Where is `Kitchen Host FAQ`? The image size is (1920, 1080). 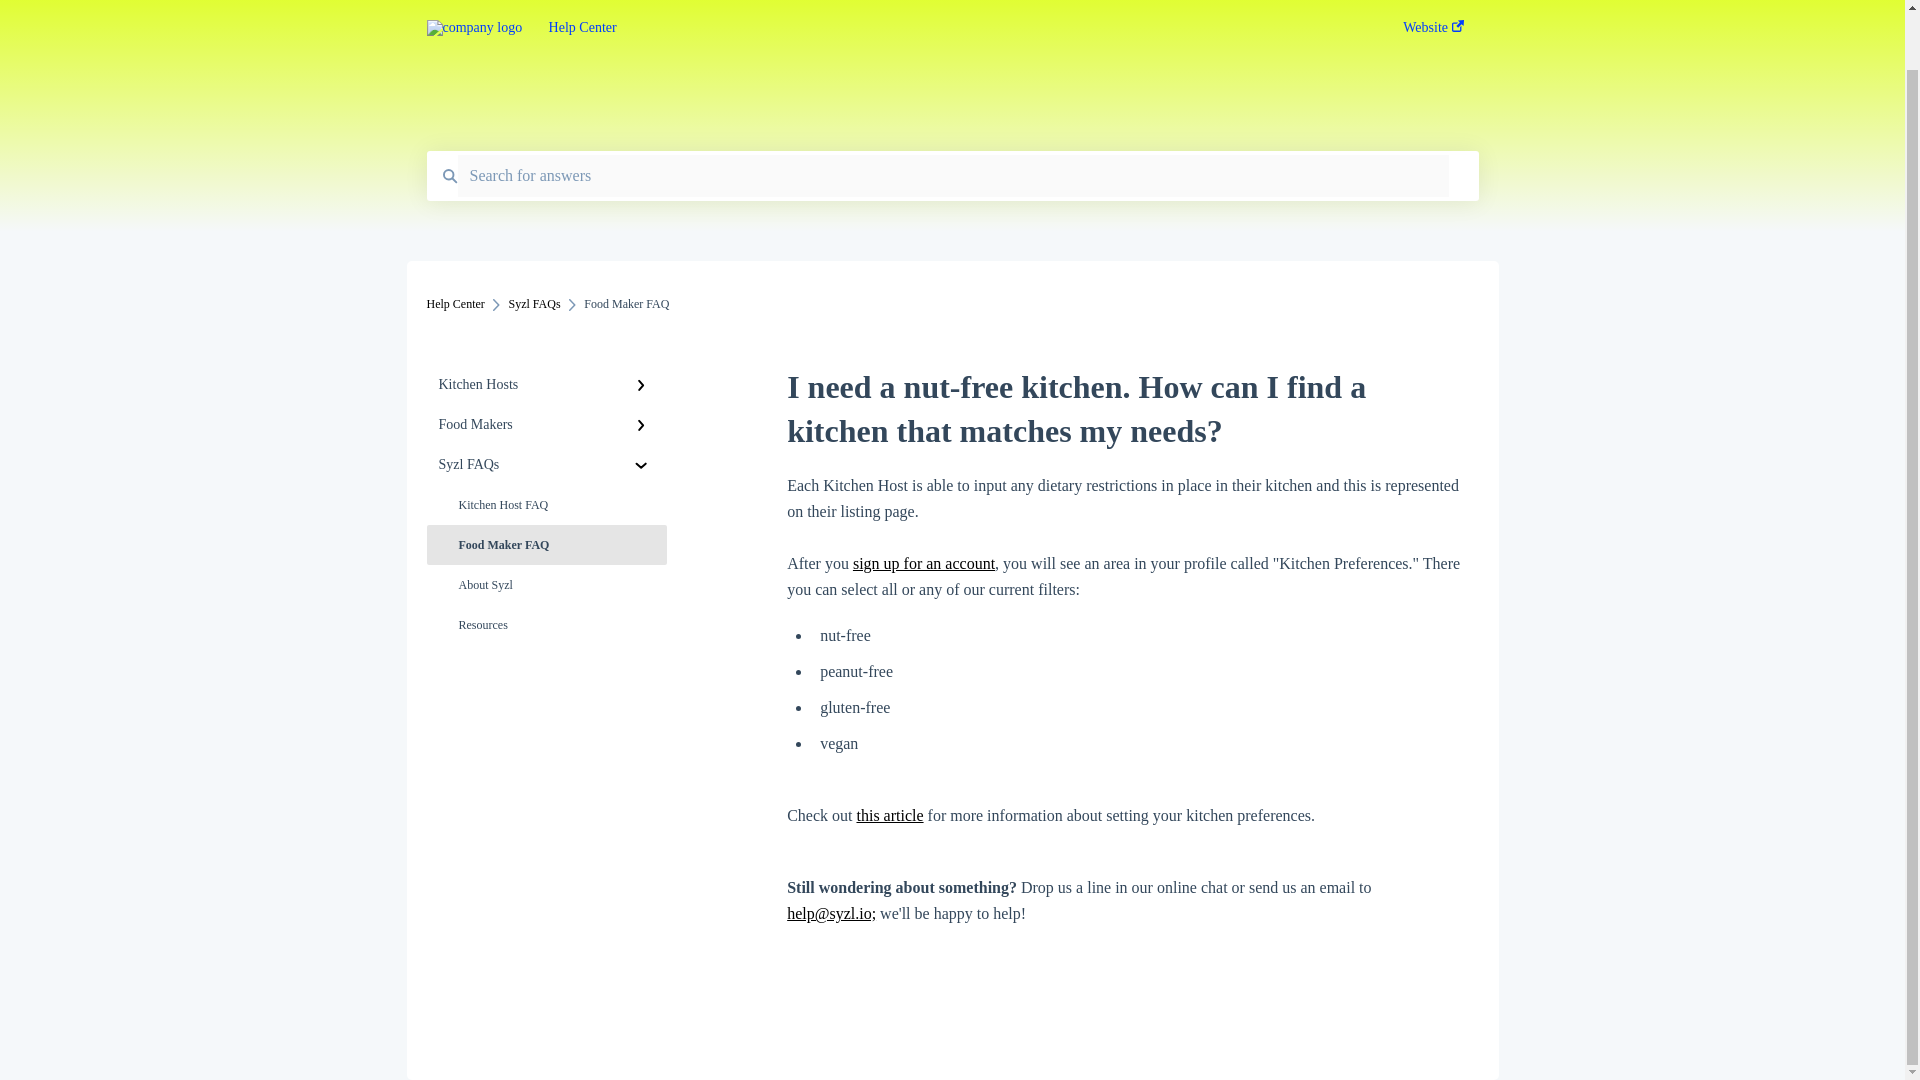
Kitchen Host FAQ is located at coordinates (546, 504).